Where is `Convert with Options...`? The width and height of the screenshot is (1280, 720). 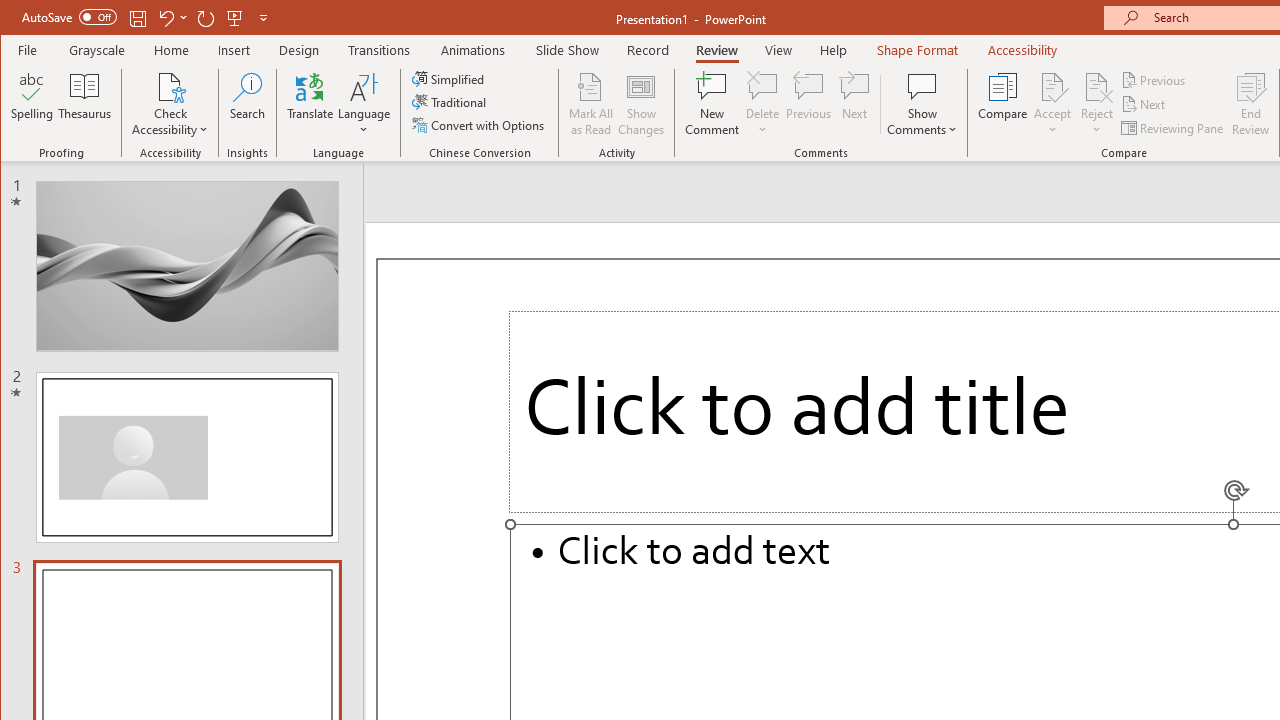 Convert with Options... is located at coordinates (480, 124).